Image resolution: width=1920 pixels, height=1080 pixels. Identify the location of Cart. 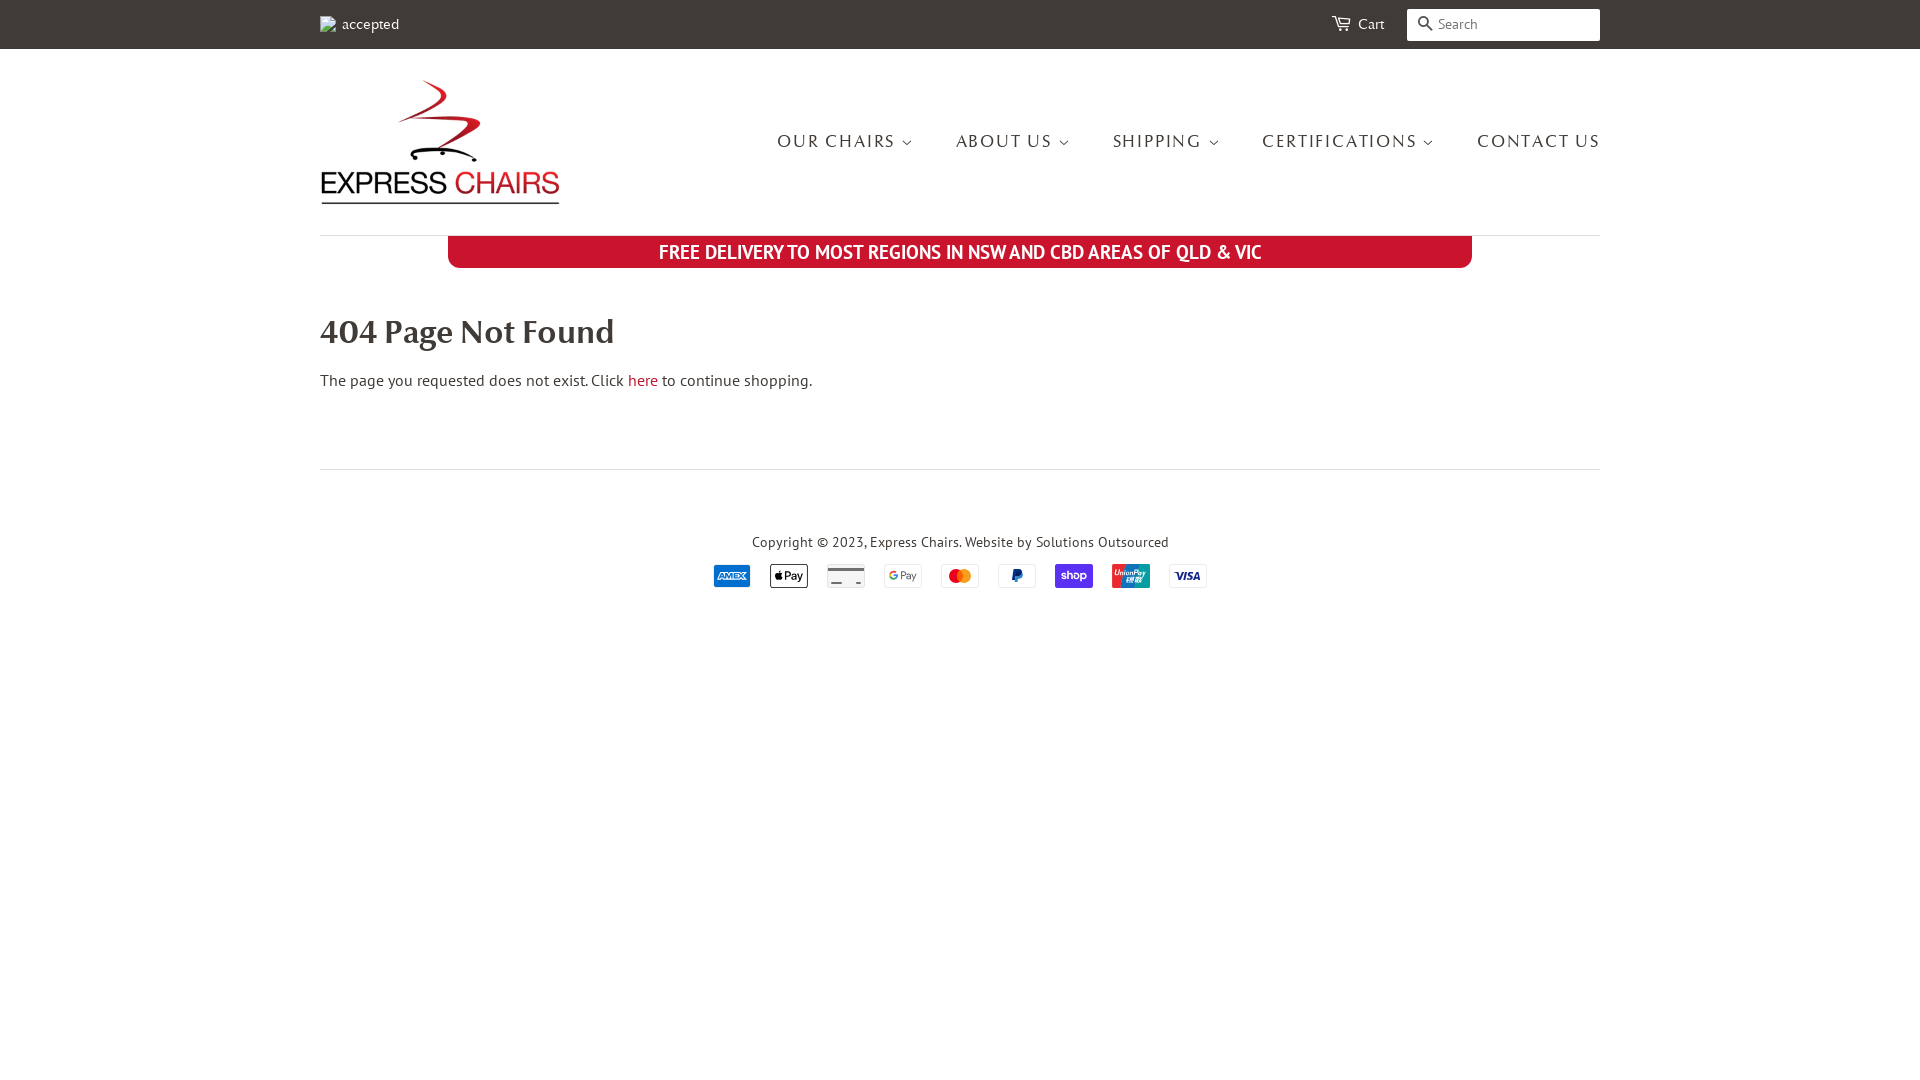
(1371, 25).